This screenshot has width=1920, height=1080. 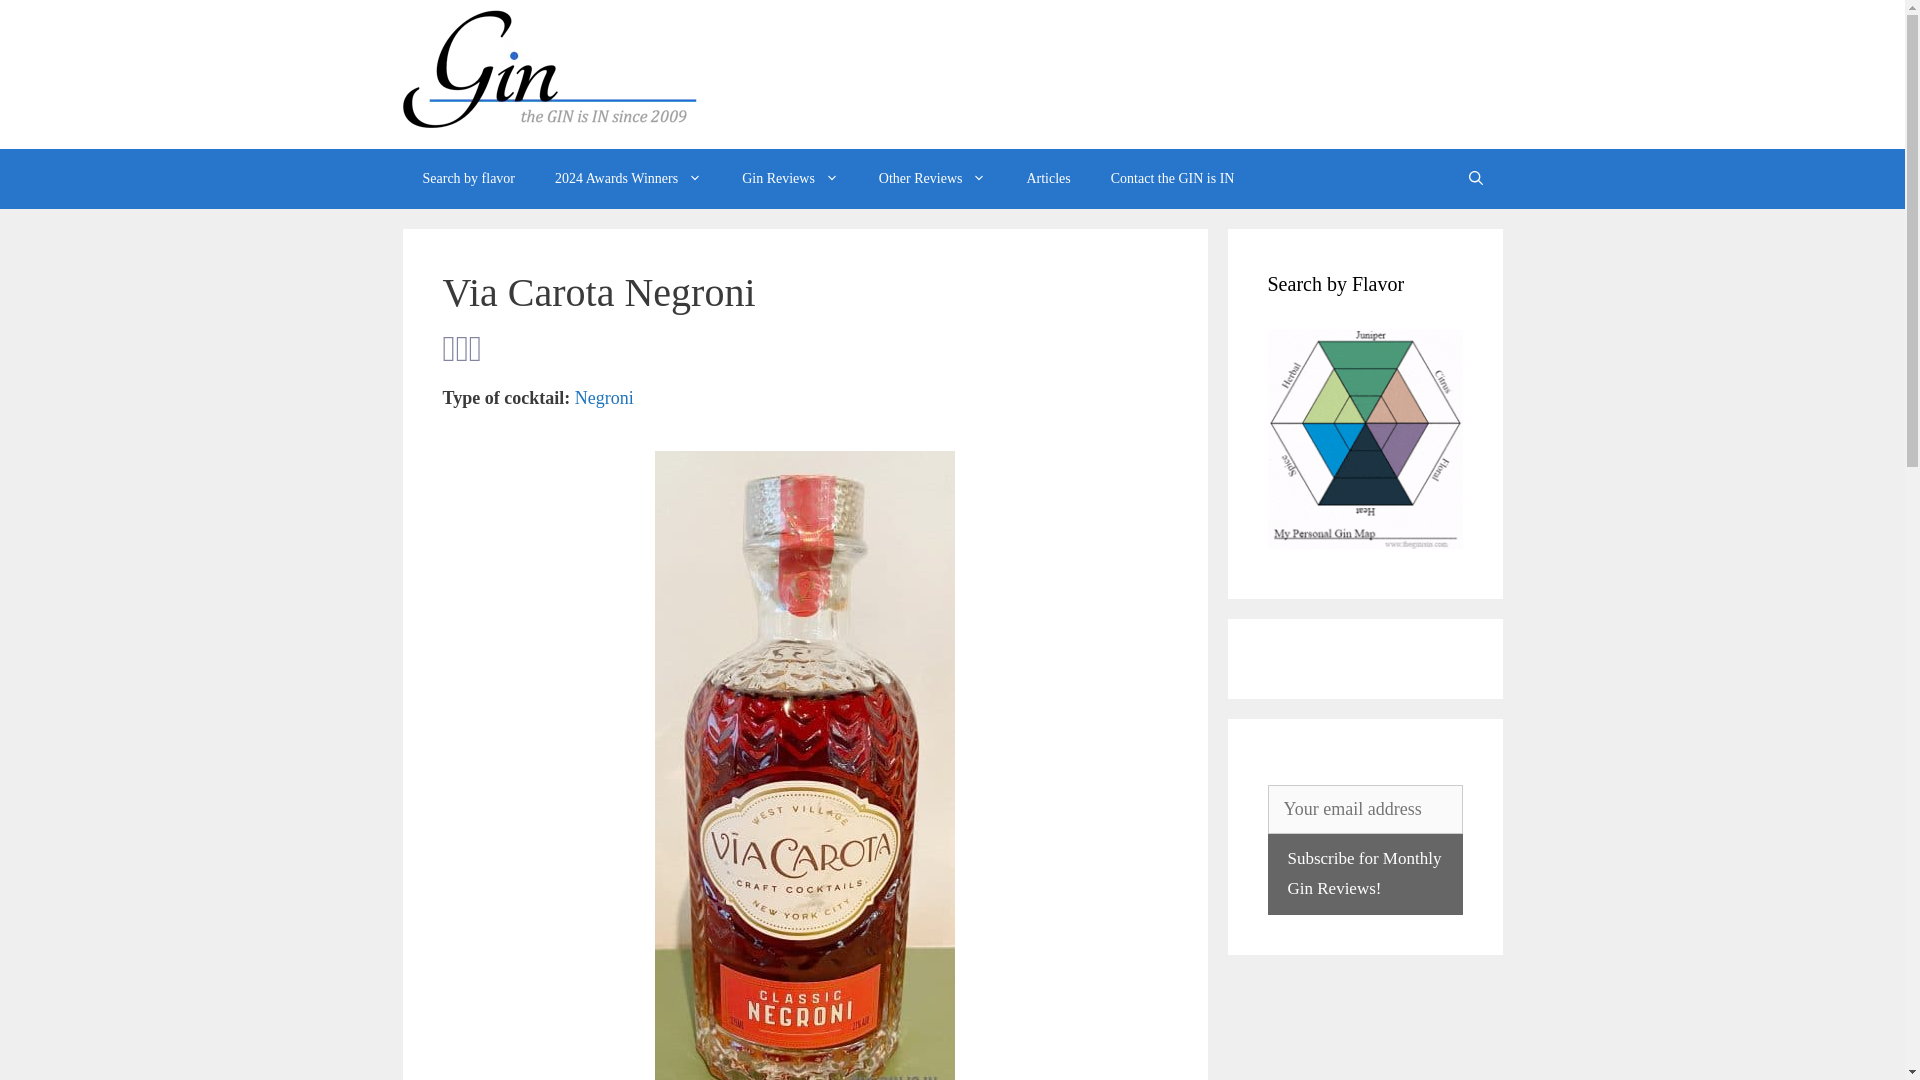 What do you see at coordinates (548, 72) in the screenshot?
I see `the GIN is IN` at bounding box center [548, 72].